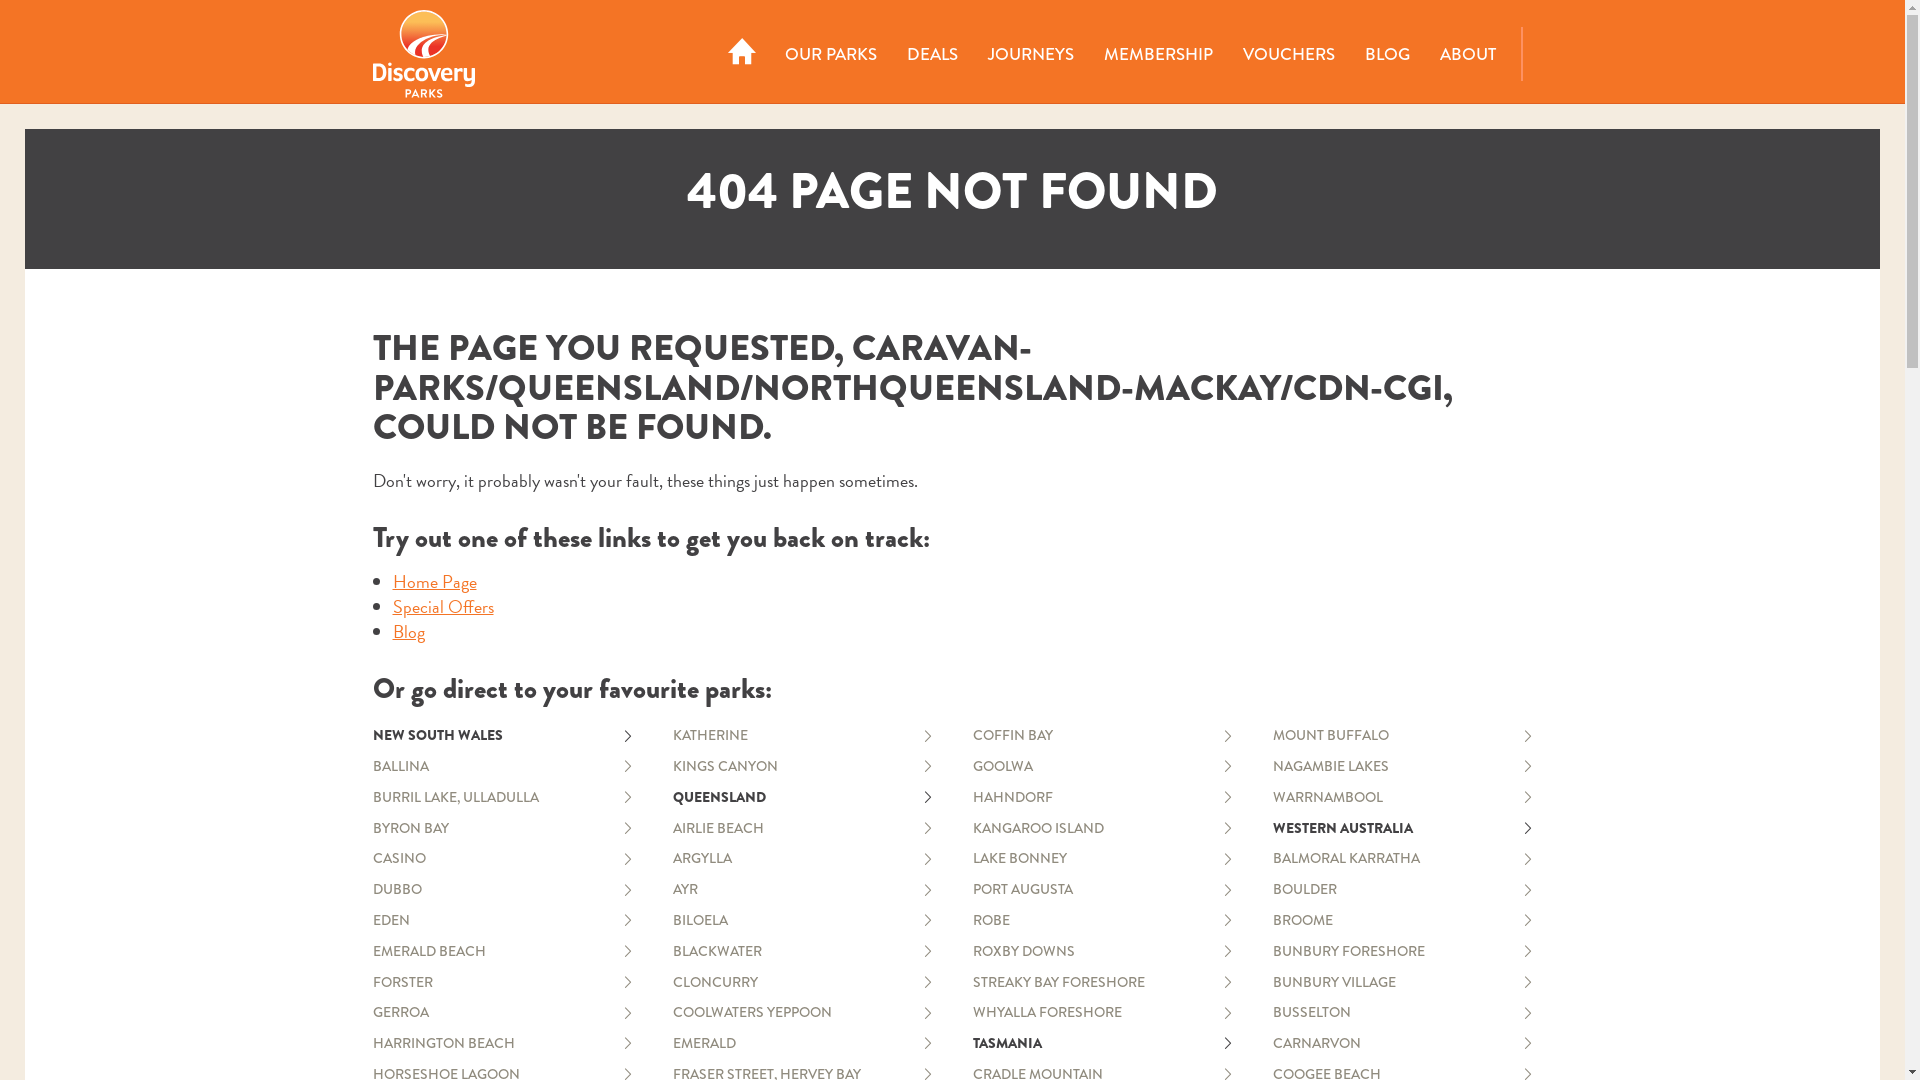 The image size is (1920, 1080). I want to click on NAGAMBIE LAKES, so click(1402, 766).